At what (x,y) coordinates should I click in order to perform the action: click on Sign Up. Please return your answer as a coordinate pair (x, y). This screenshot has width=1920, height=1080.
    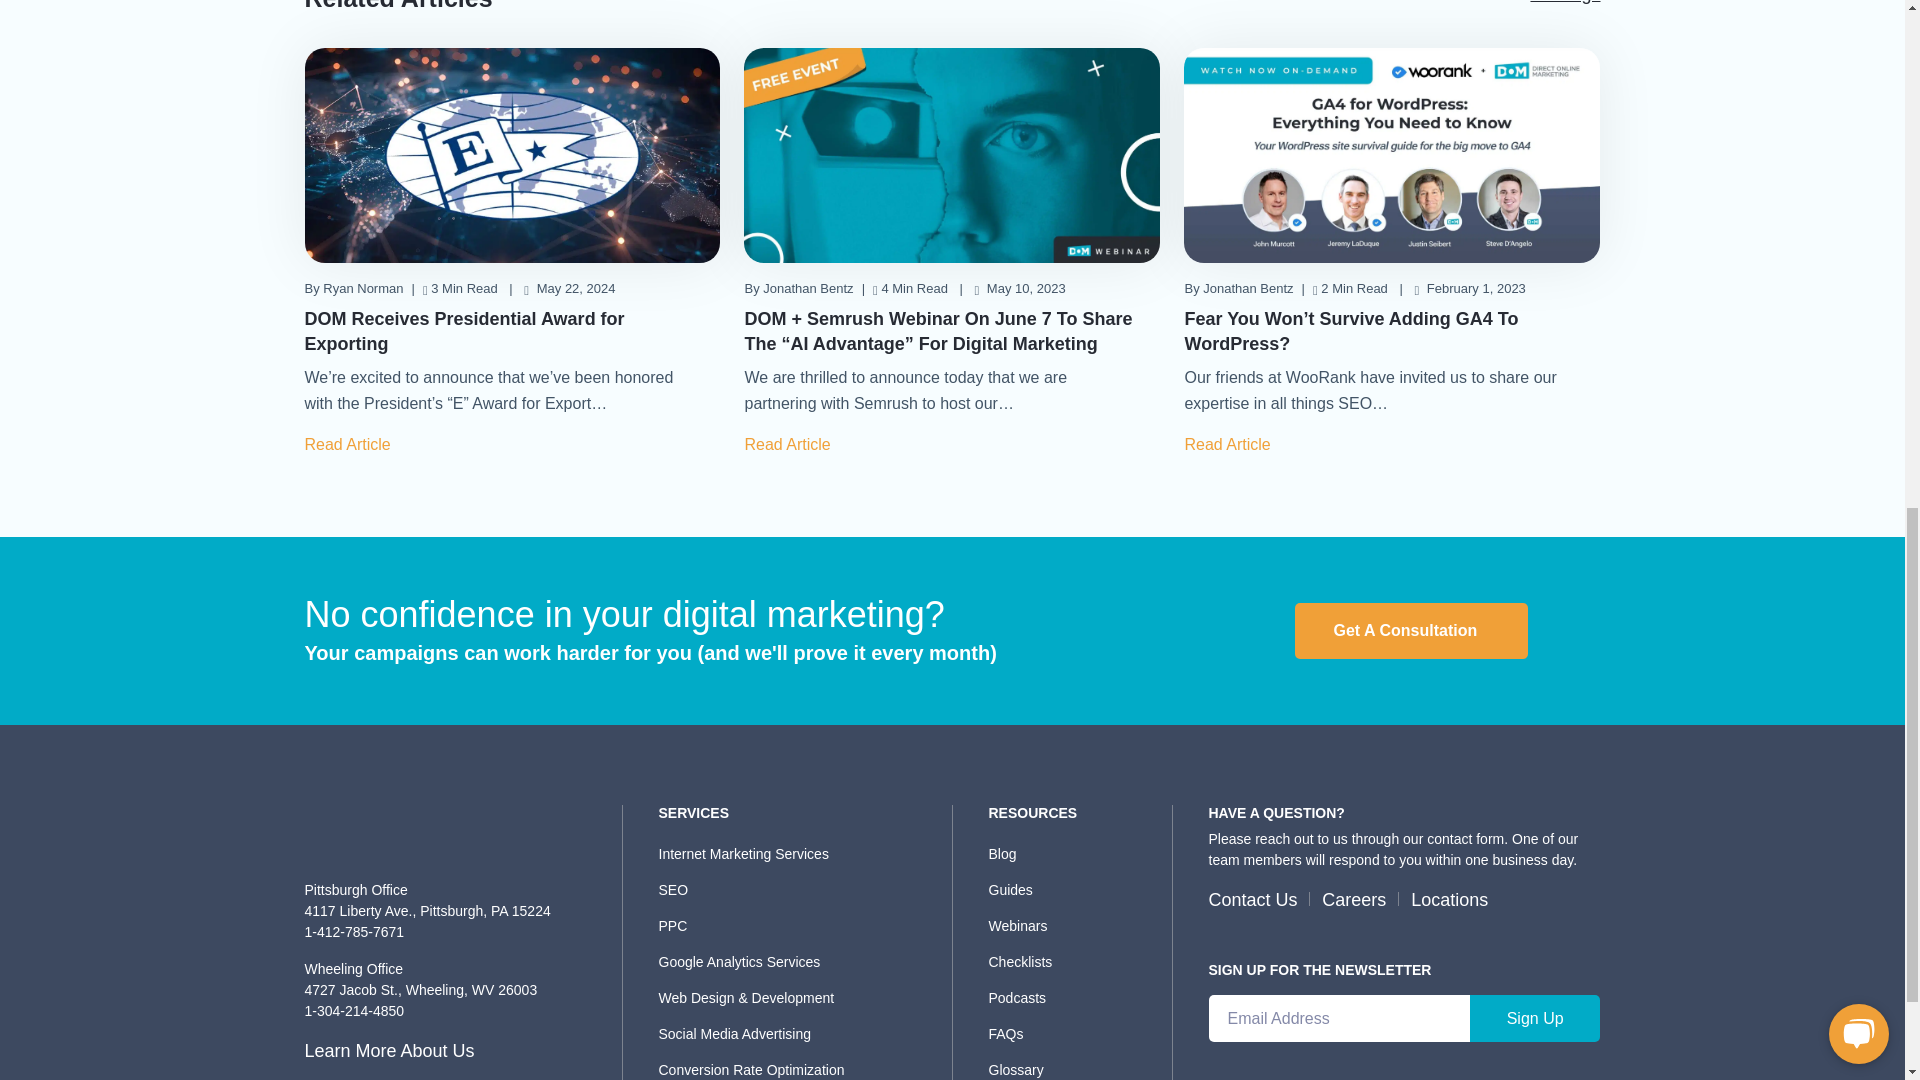
    Looking at the image, I should click on (1536, 1018).